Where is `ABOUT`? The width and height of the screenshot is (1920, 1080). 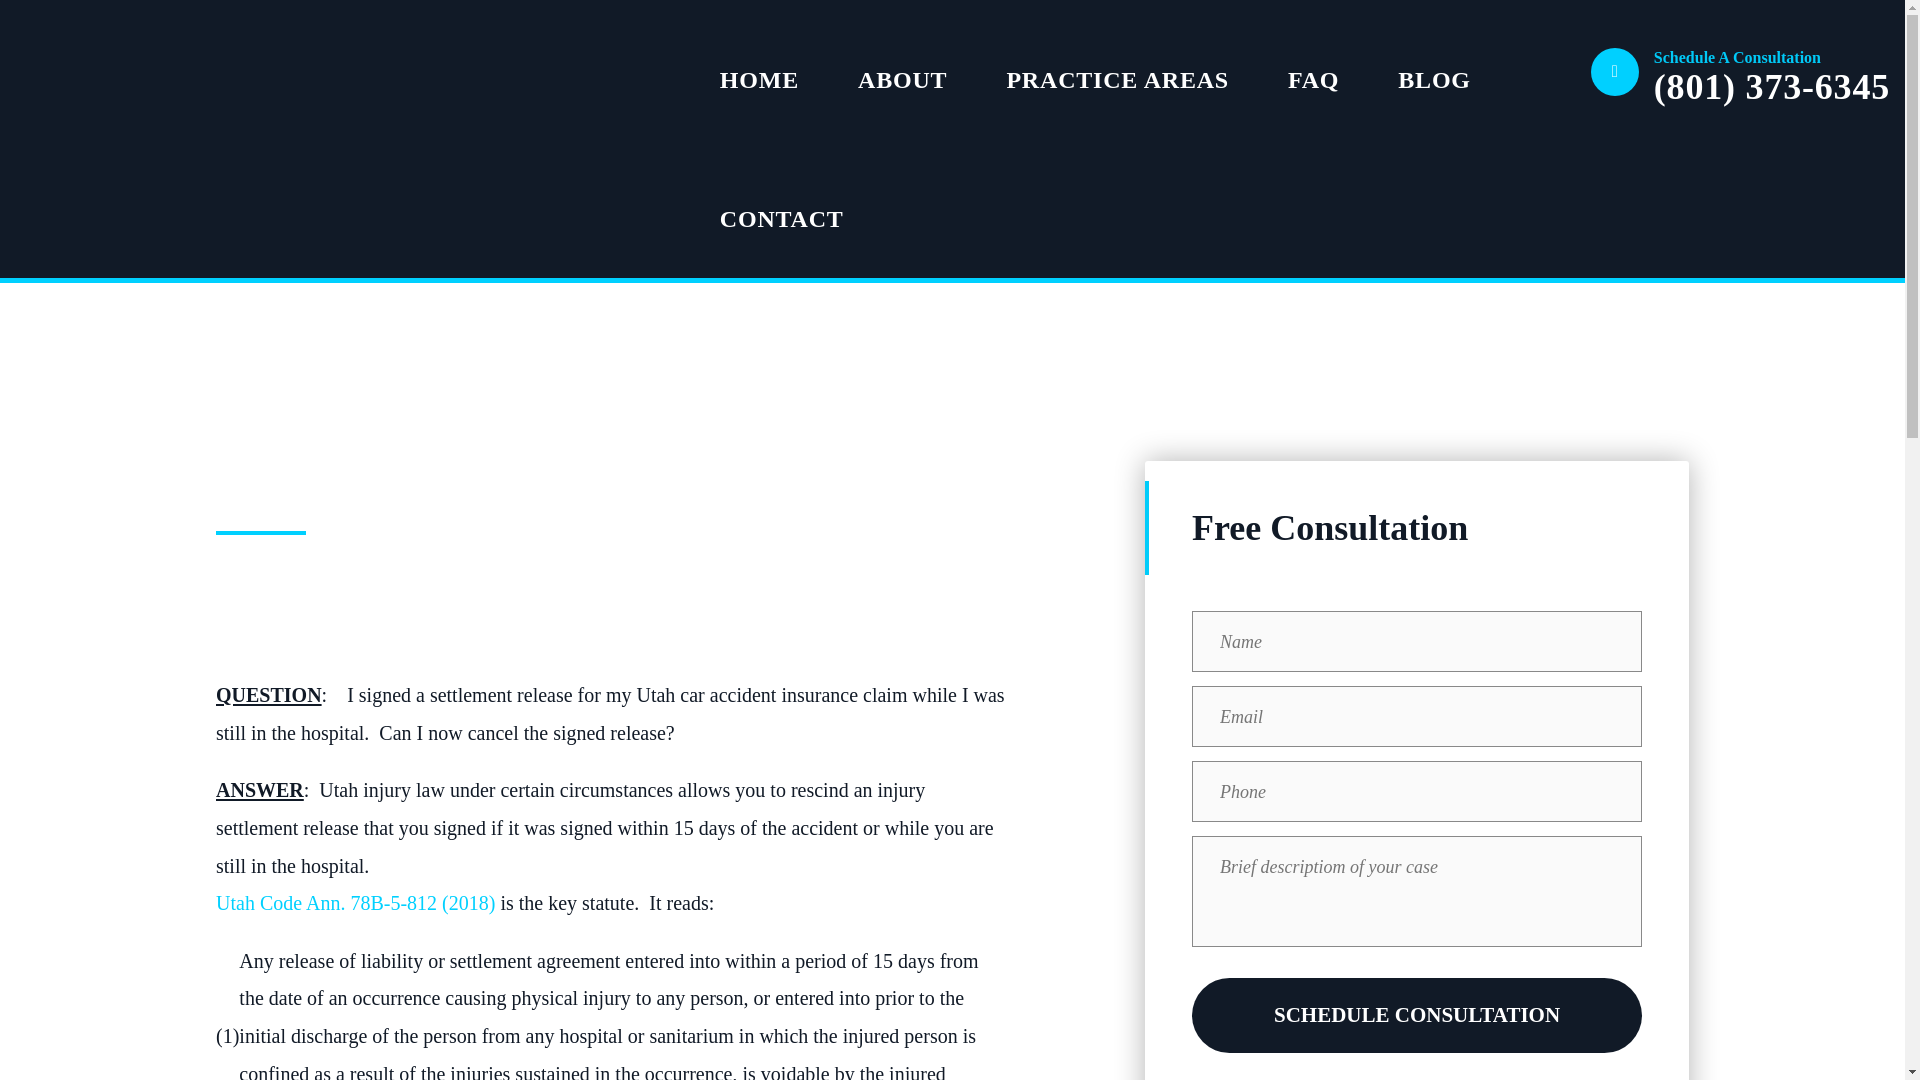
ABOUT is located at coordinates (902, 70).